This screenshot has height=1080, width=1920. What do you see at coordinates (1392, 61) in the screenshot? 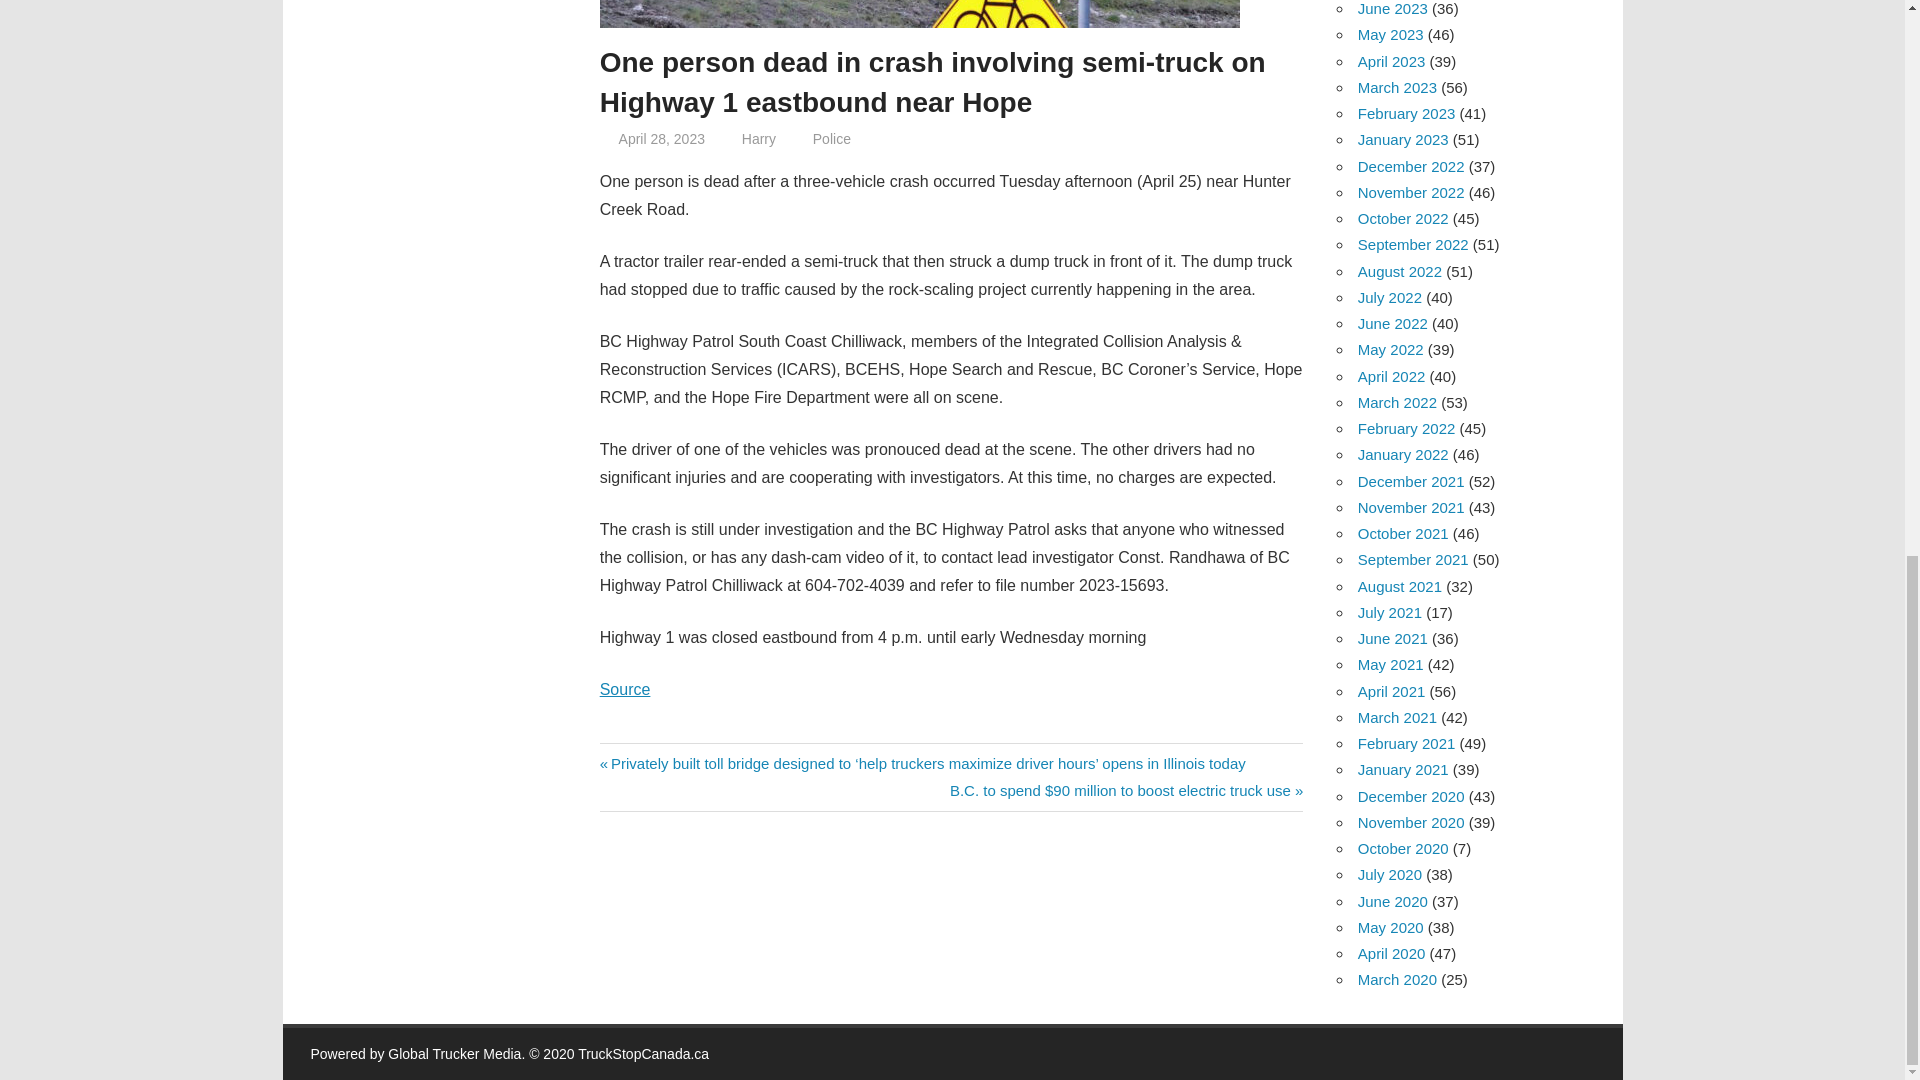
I see `April 2023` at bounding box center [1392, 61].